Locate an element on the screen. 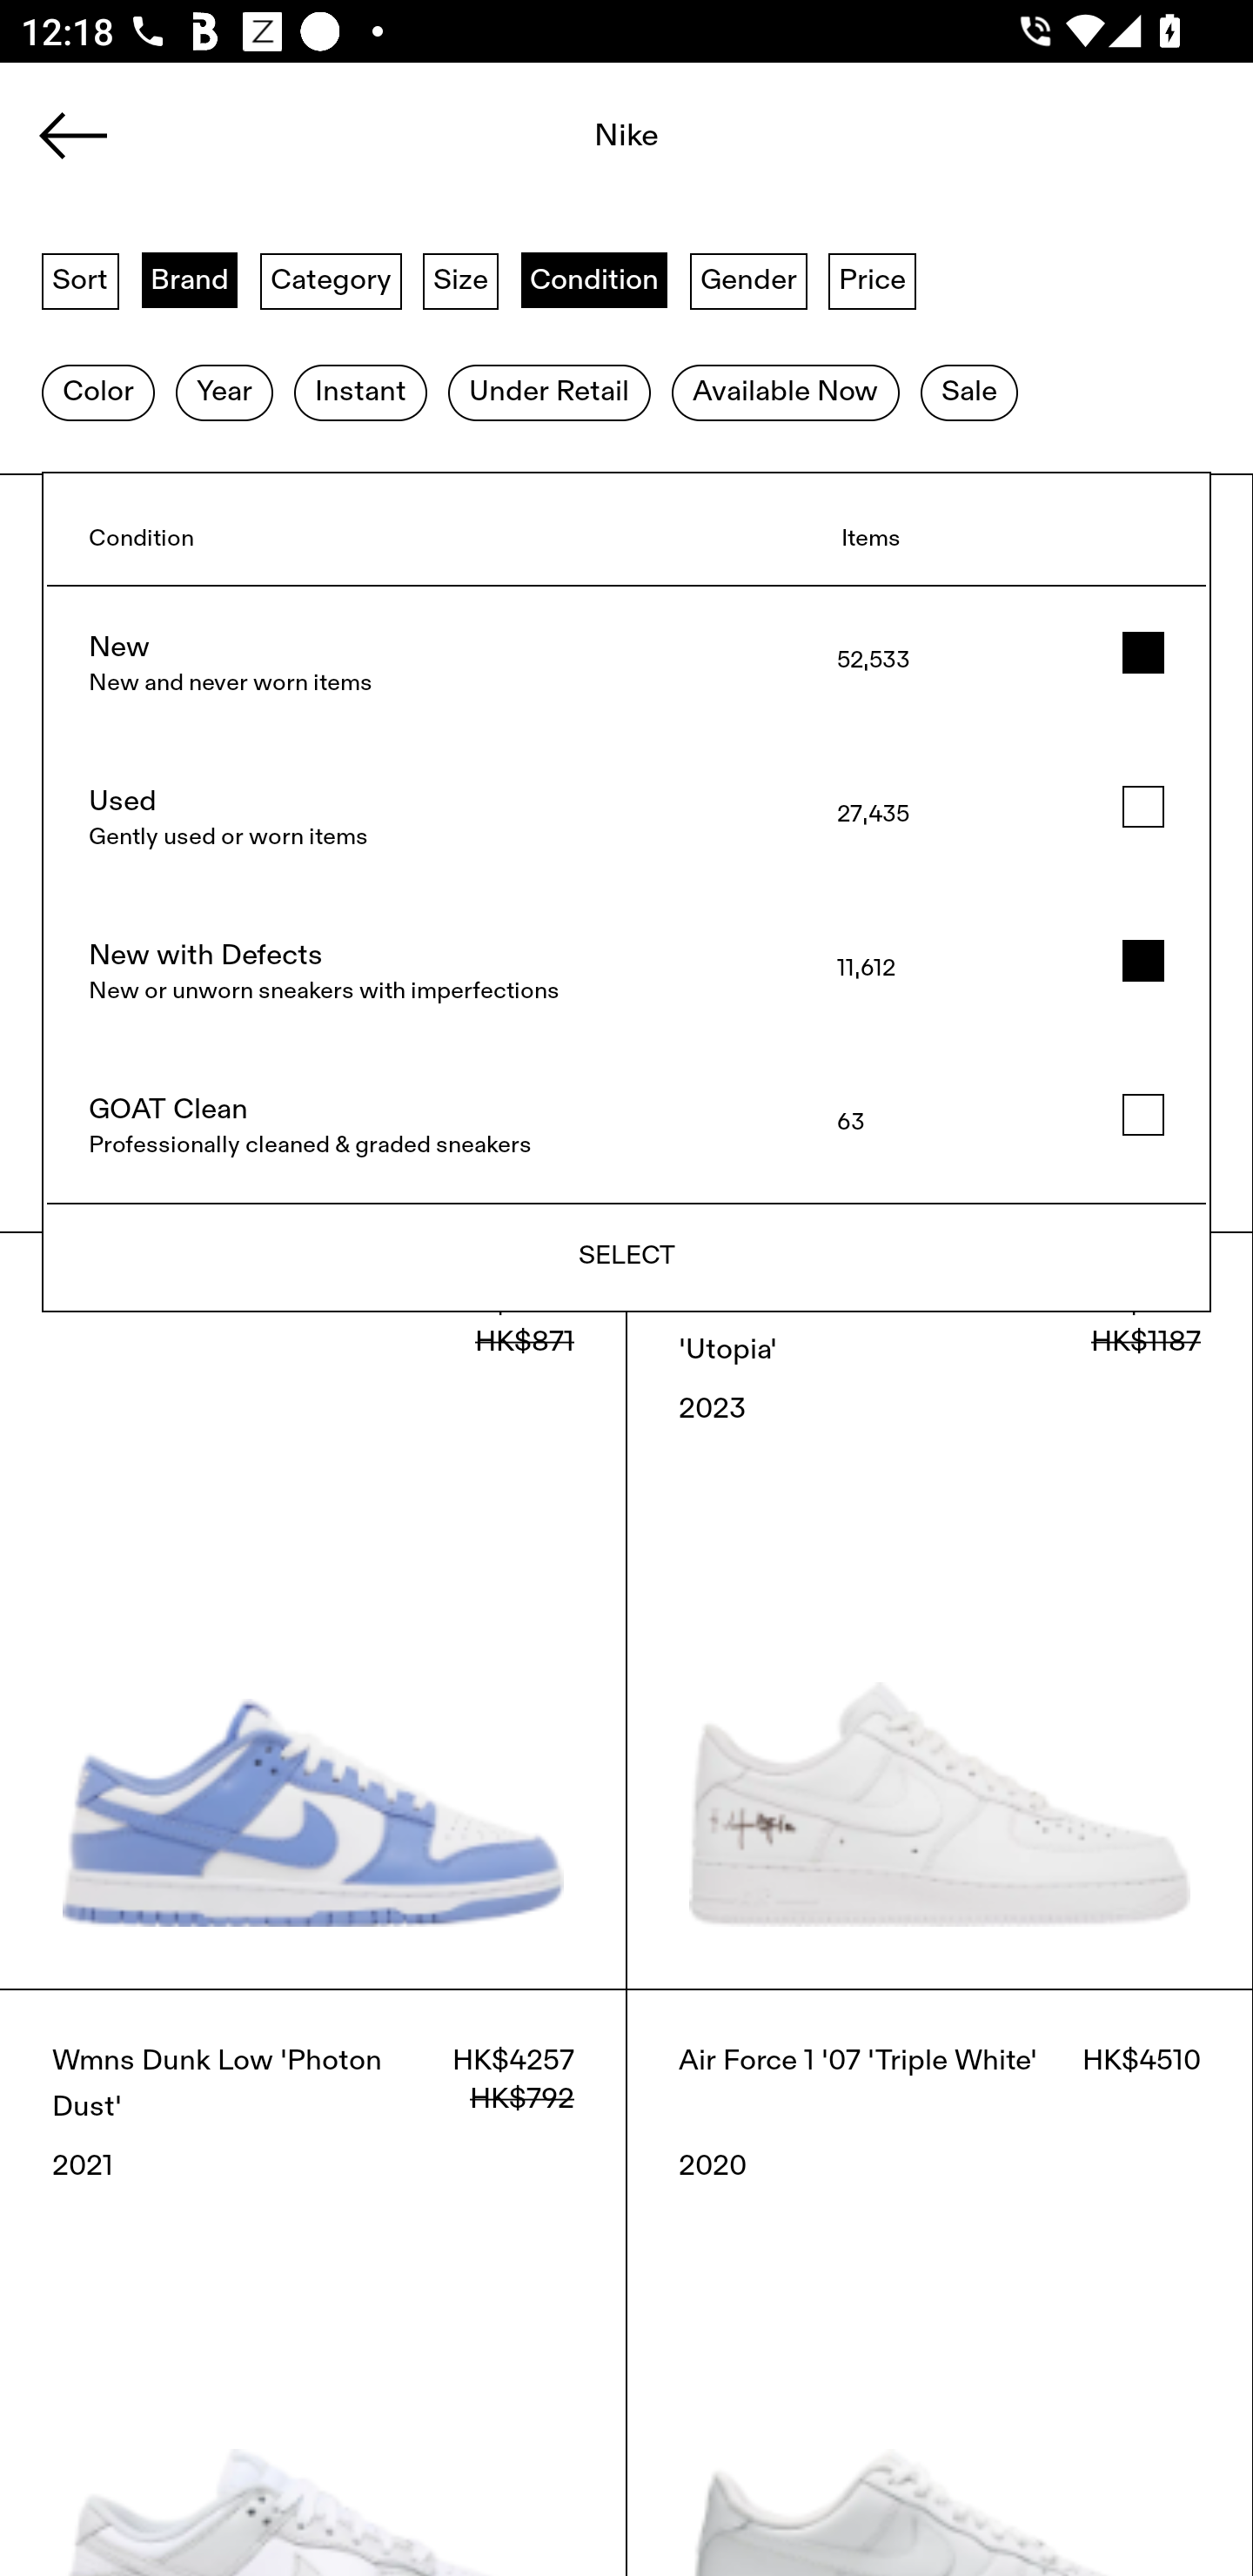  Sort is located at coordinates (80, 279).